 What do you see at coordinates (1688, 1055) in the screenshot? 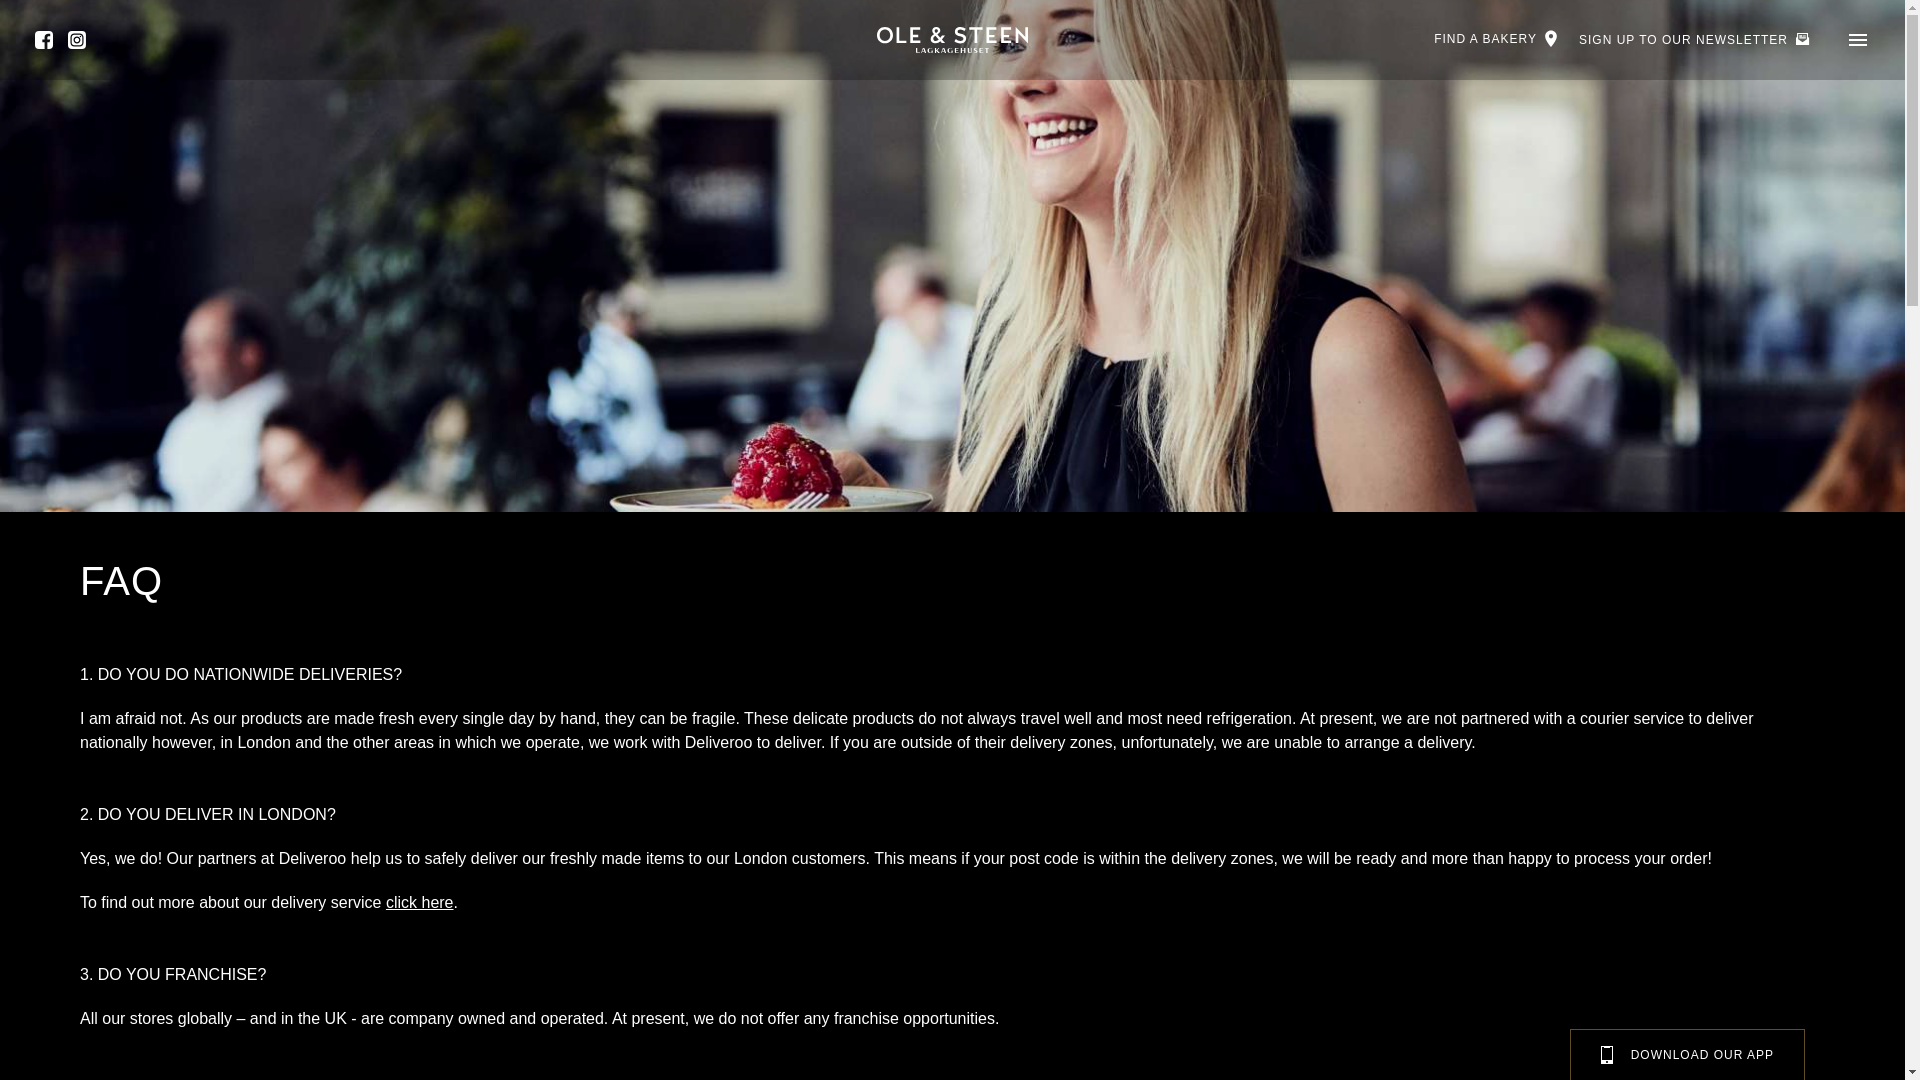
I see `FRESHLY BAKED APP` at bounding box center [1688, 1055].